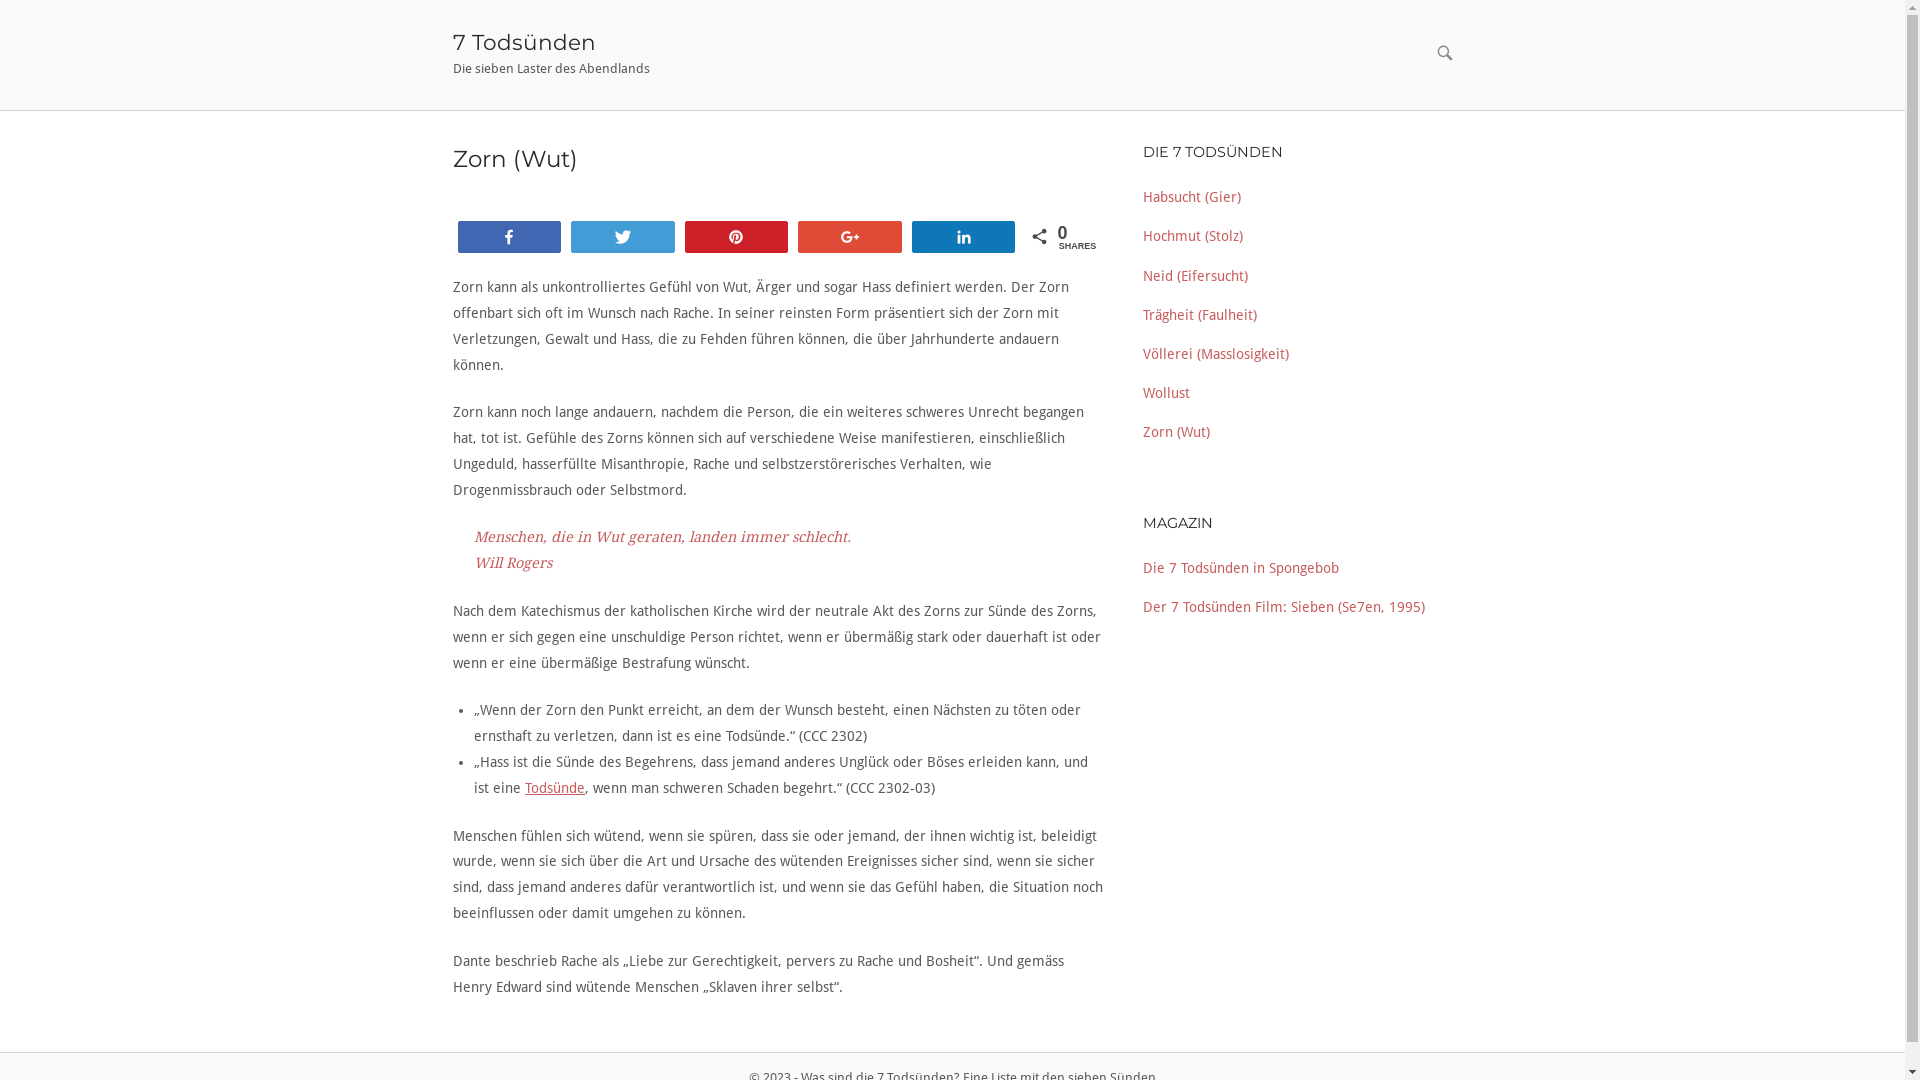  I want to click on Hochmut (Stolz), so click(1192, 236).